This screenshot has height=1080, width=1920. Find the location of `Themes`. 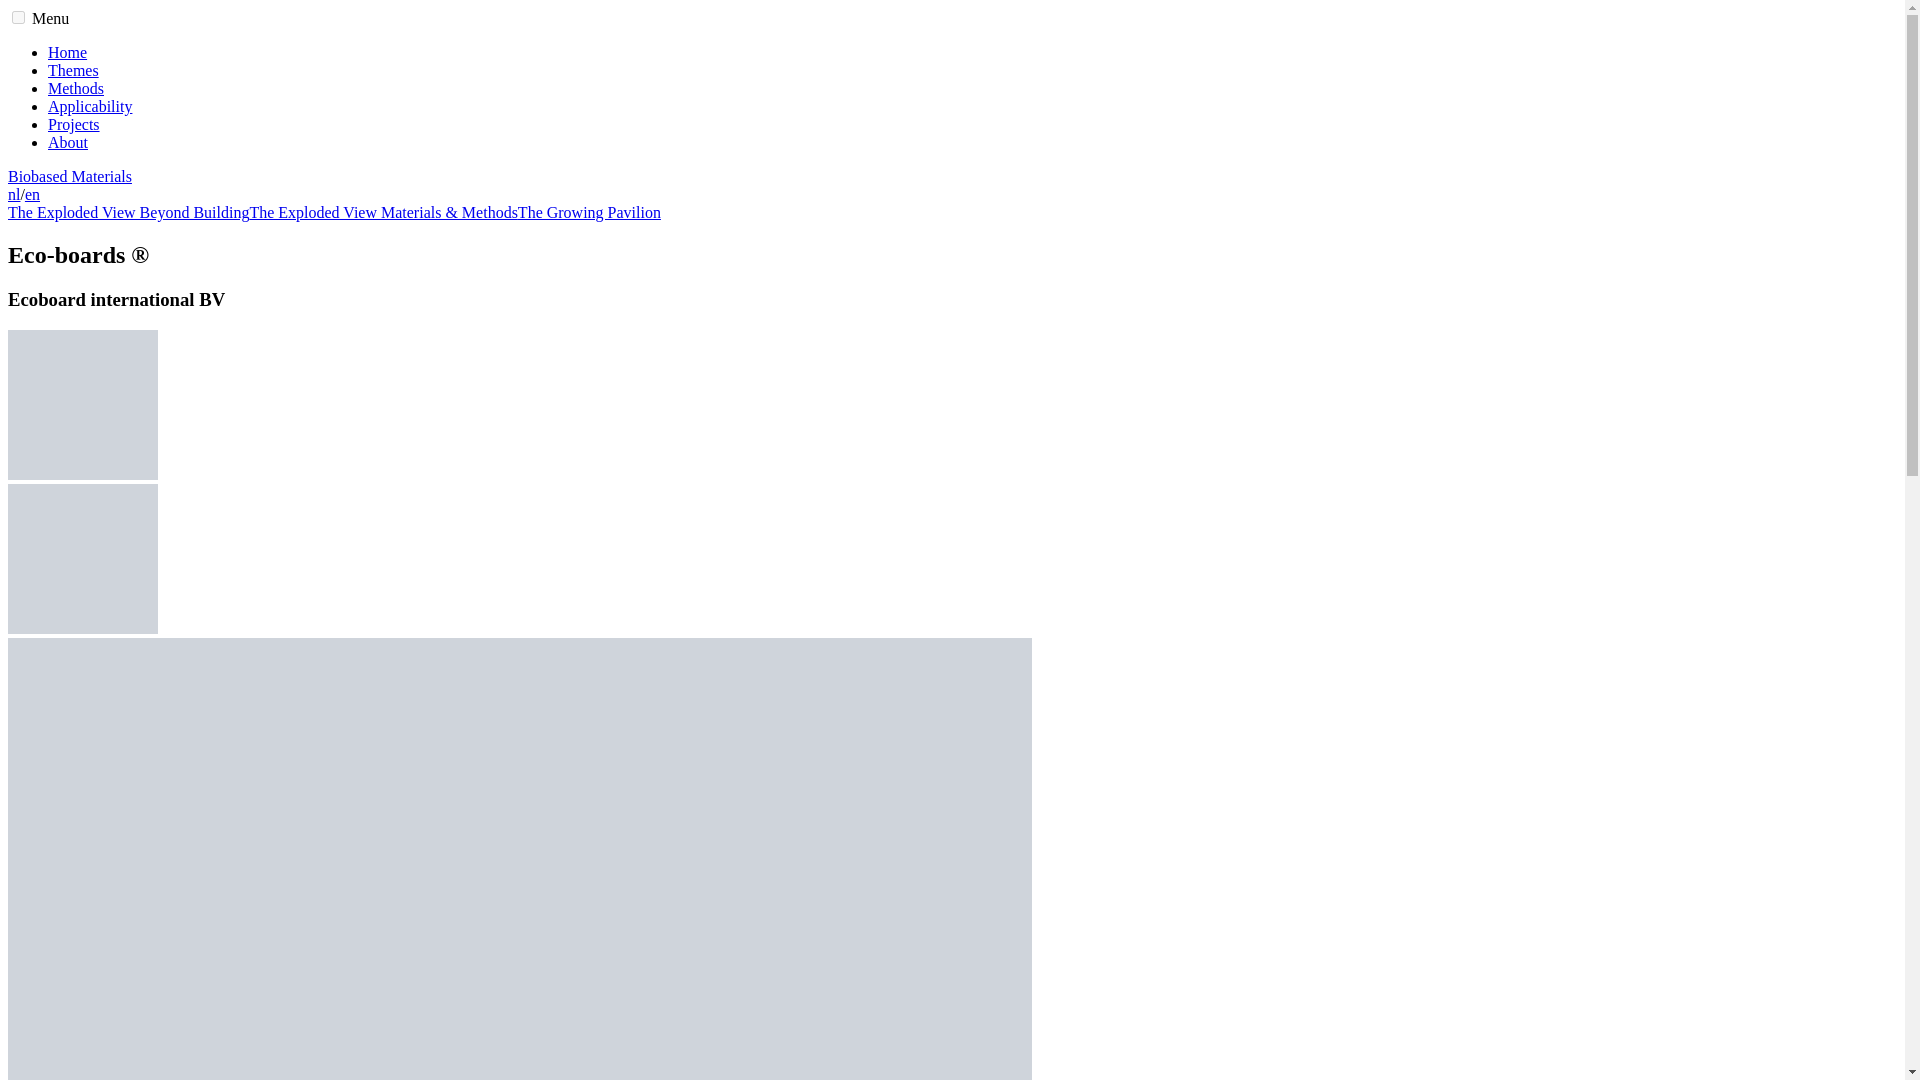

Themes is located at coordinates (74, 70).